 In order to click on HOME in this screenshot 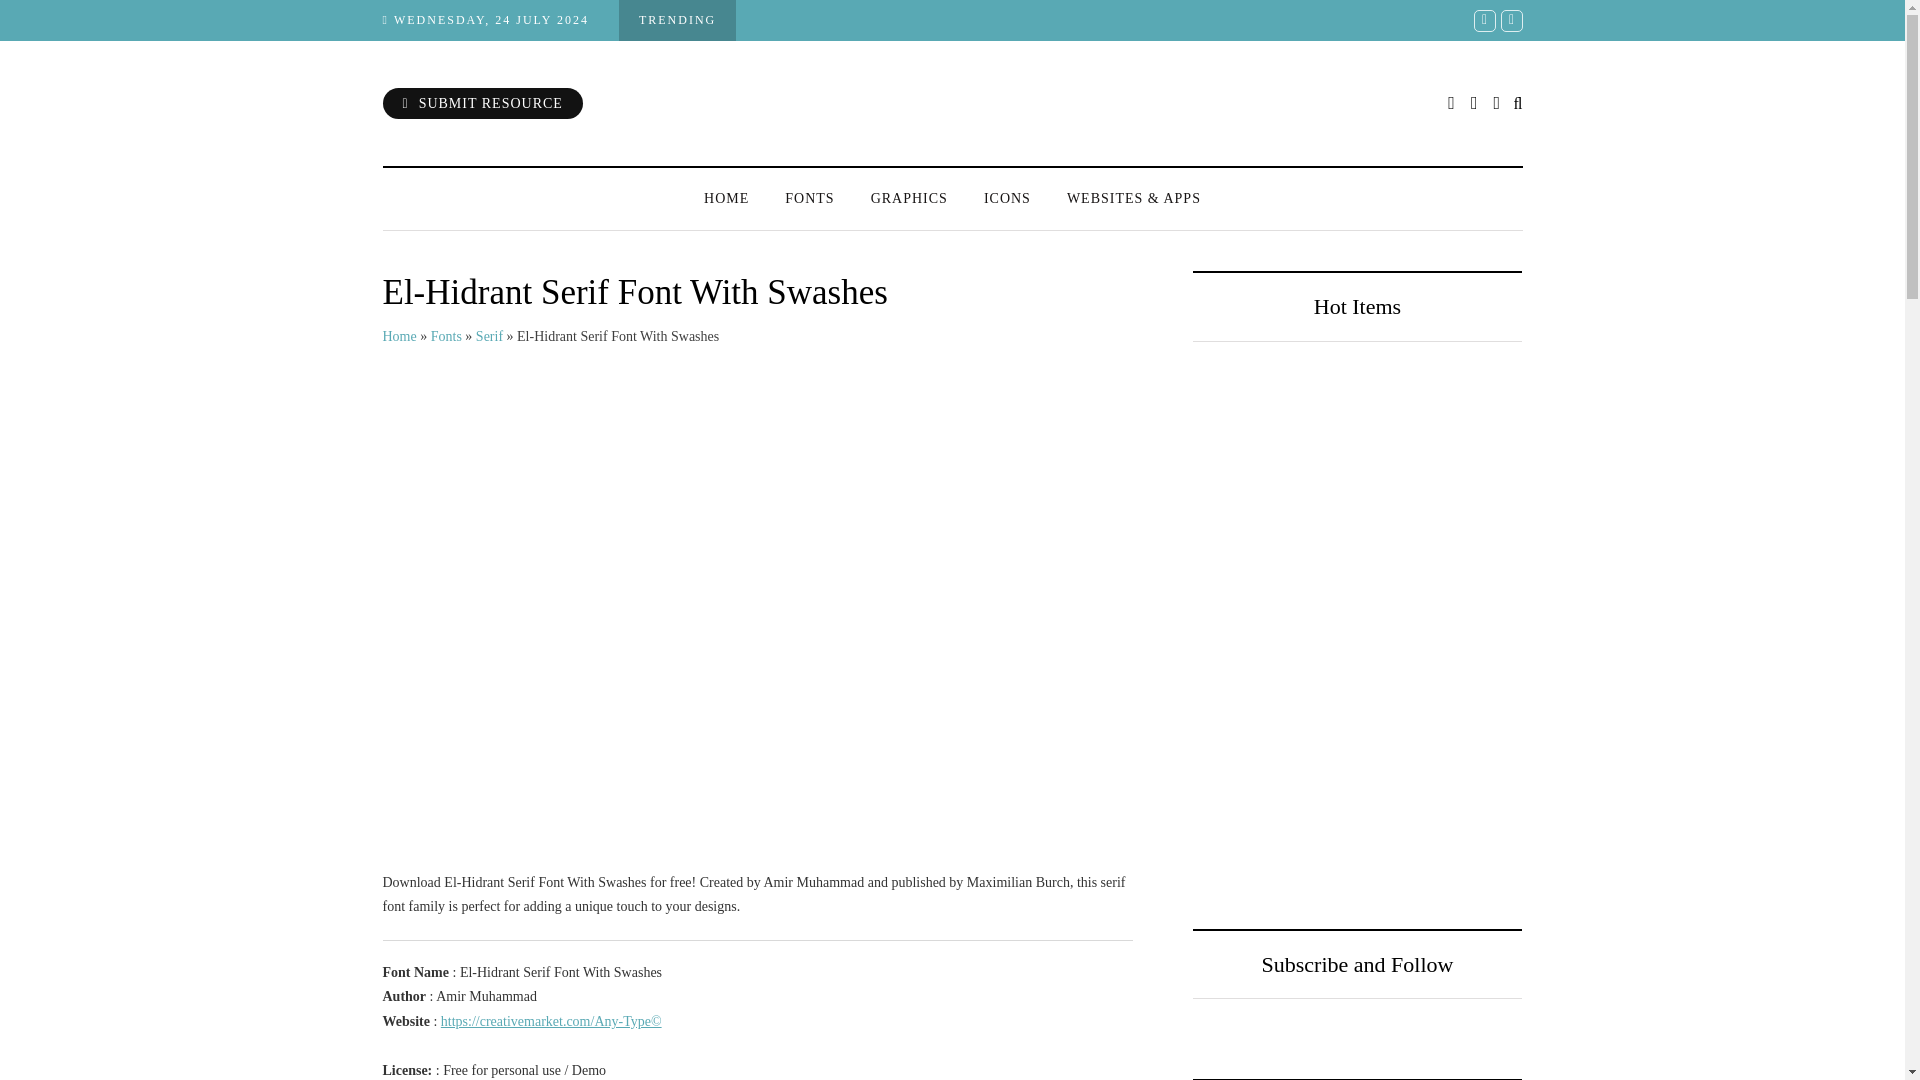, I will do `click(726, 198)`.